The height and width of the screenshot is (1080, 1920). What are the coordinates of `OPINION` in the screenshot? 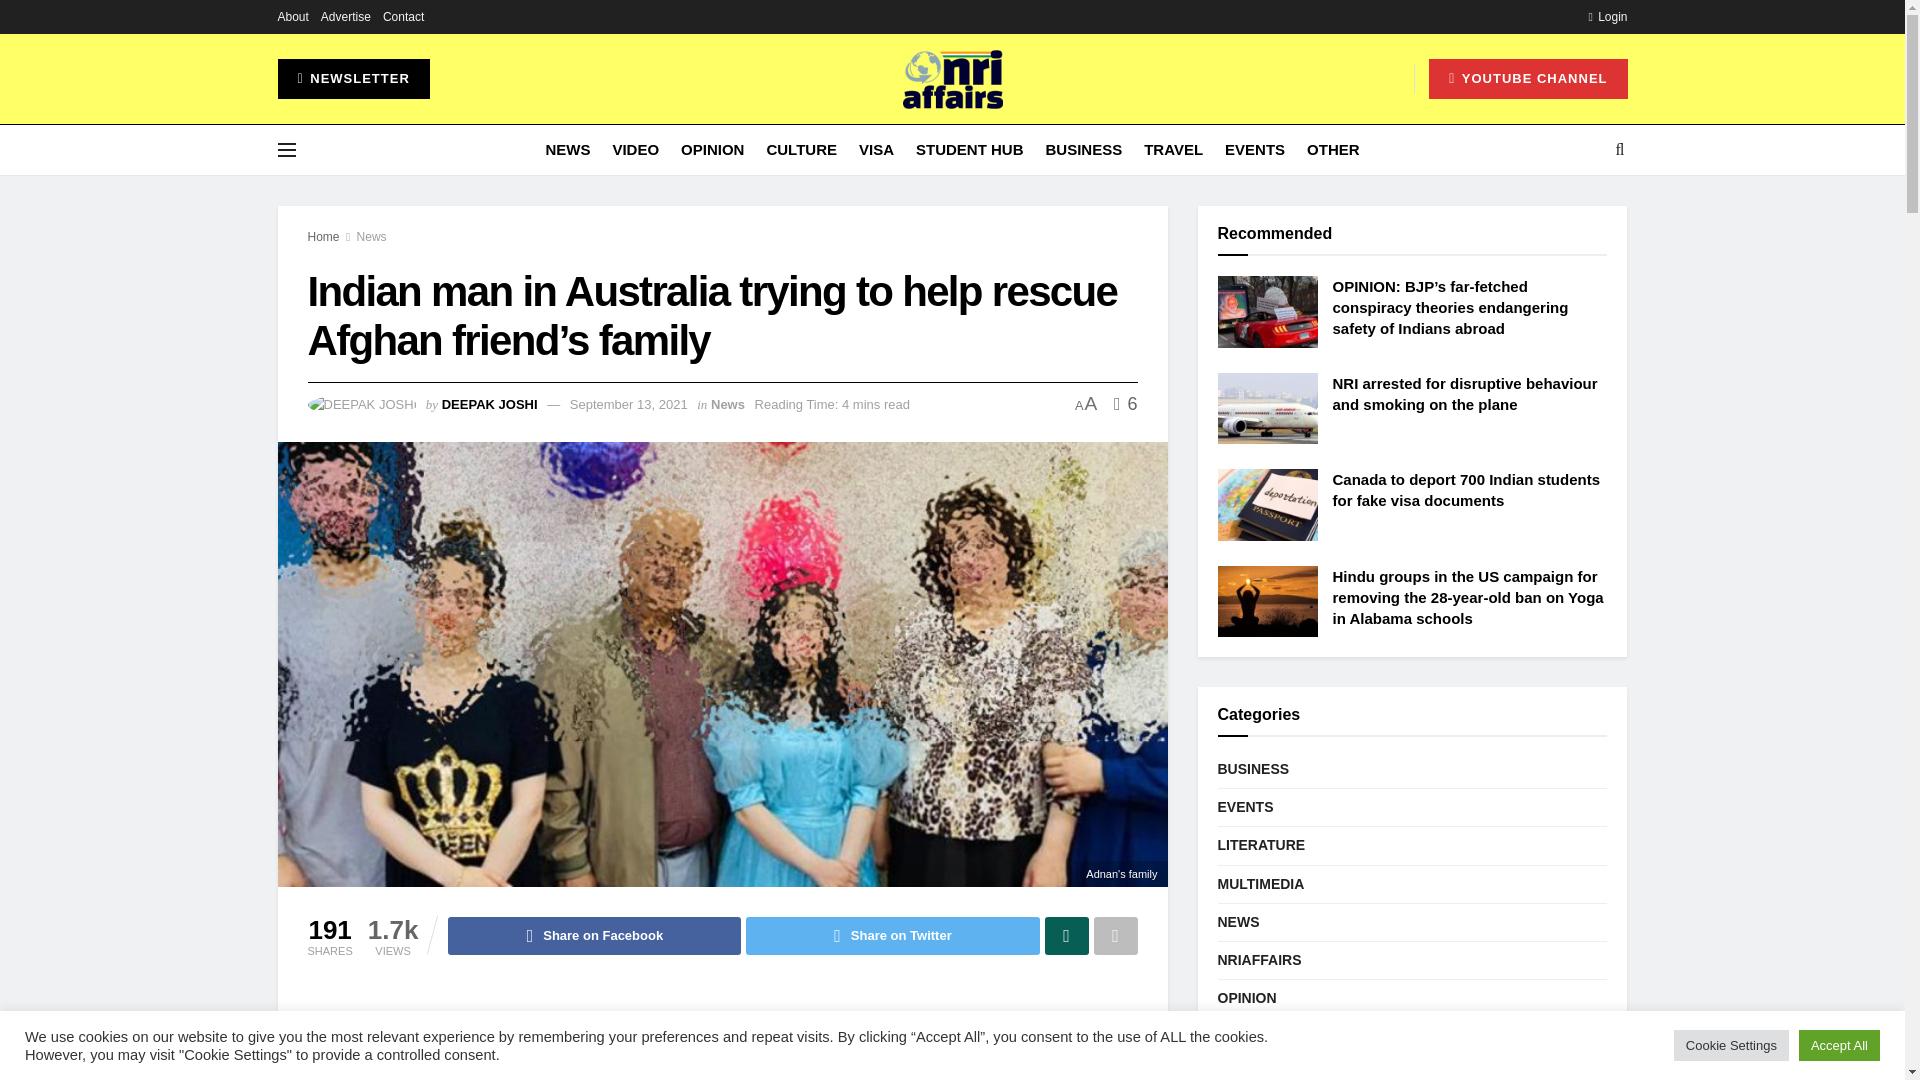 It's located at (712, 150).